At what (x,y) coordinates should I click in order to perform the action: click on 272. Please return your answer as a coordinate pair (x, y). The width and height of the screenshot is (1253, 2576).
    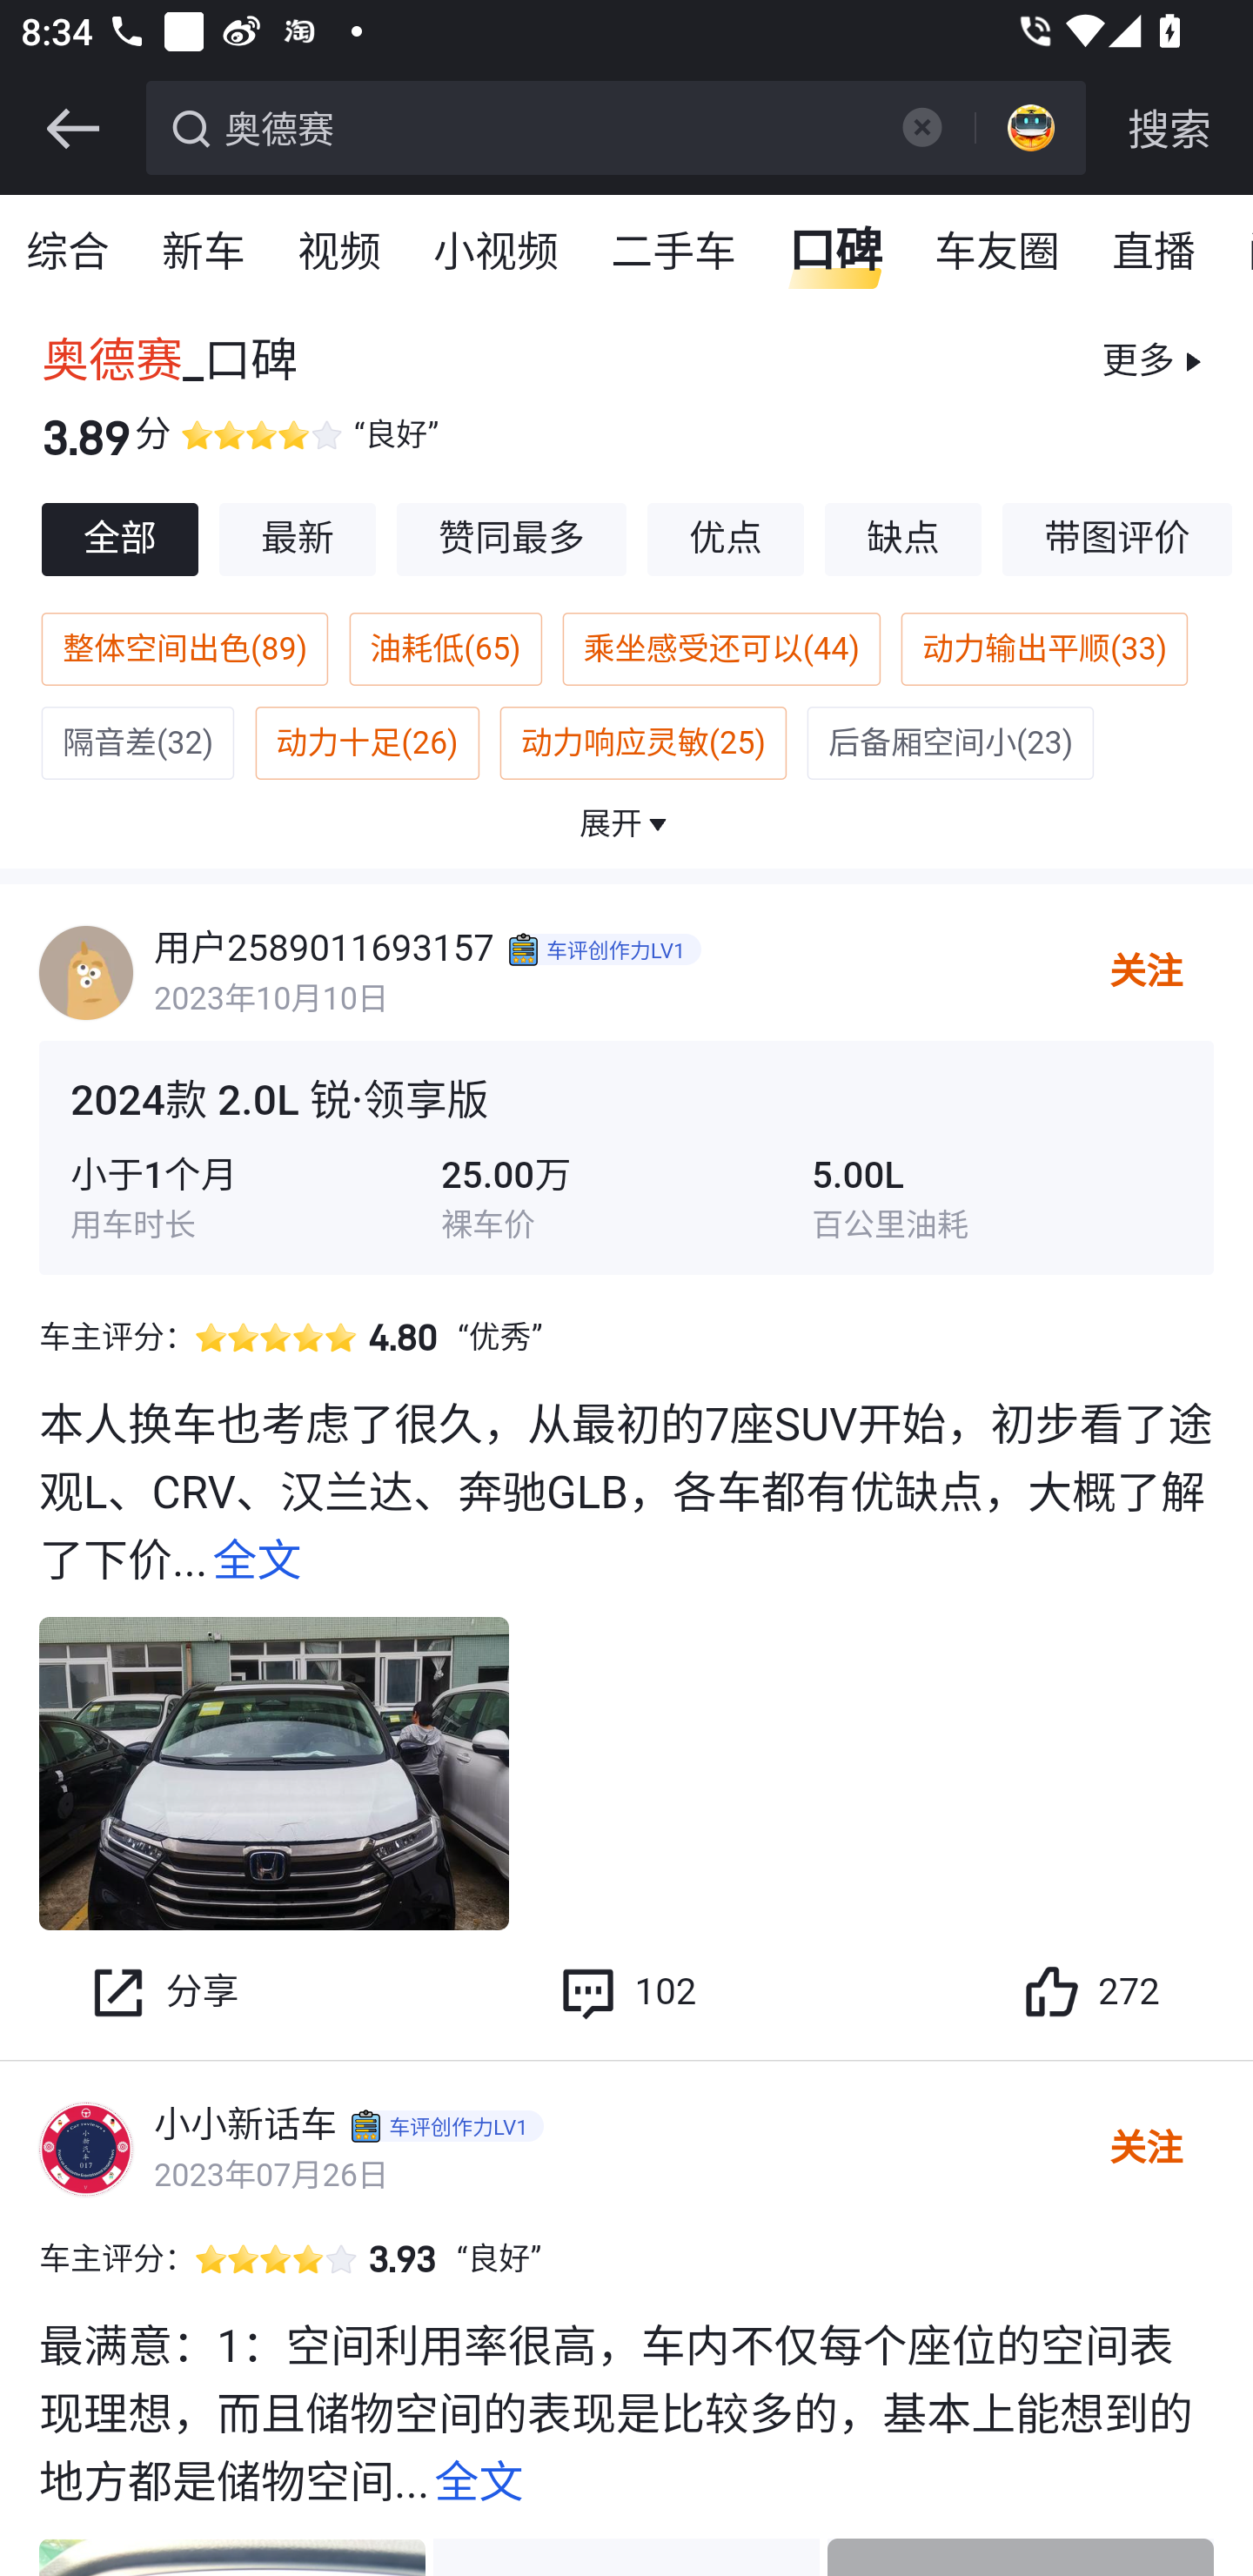
    Looking at the image, I should click on (1089, 1992).